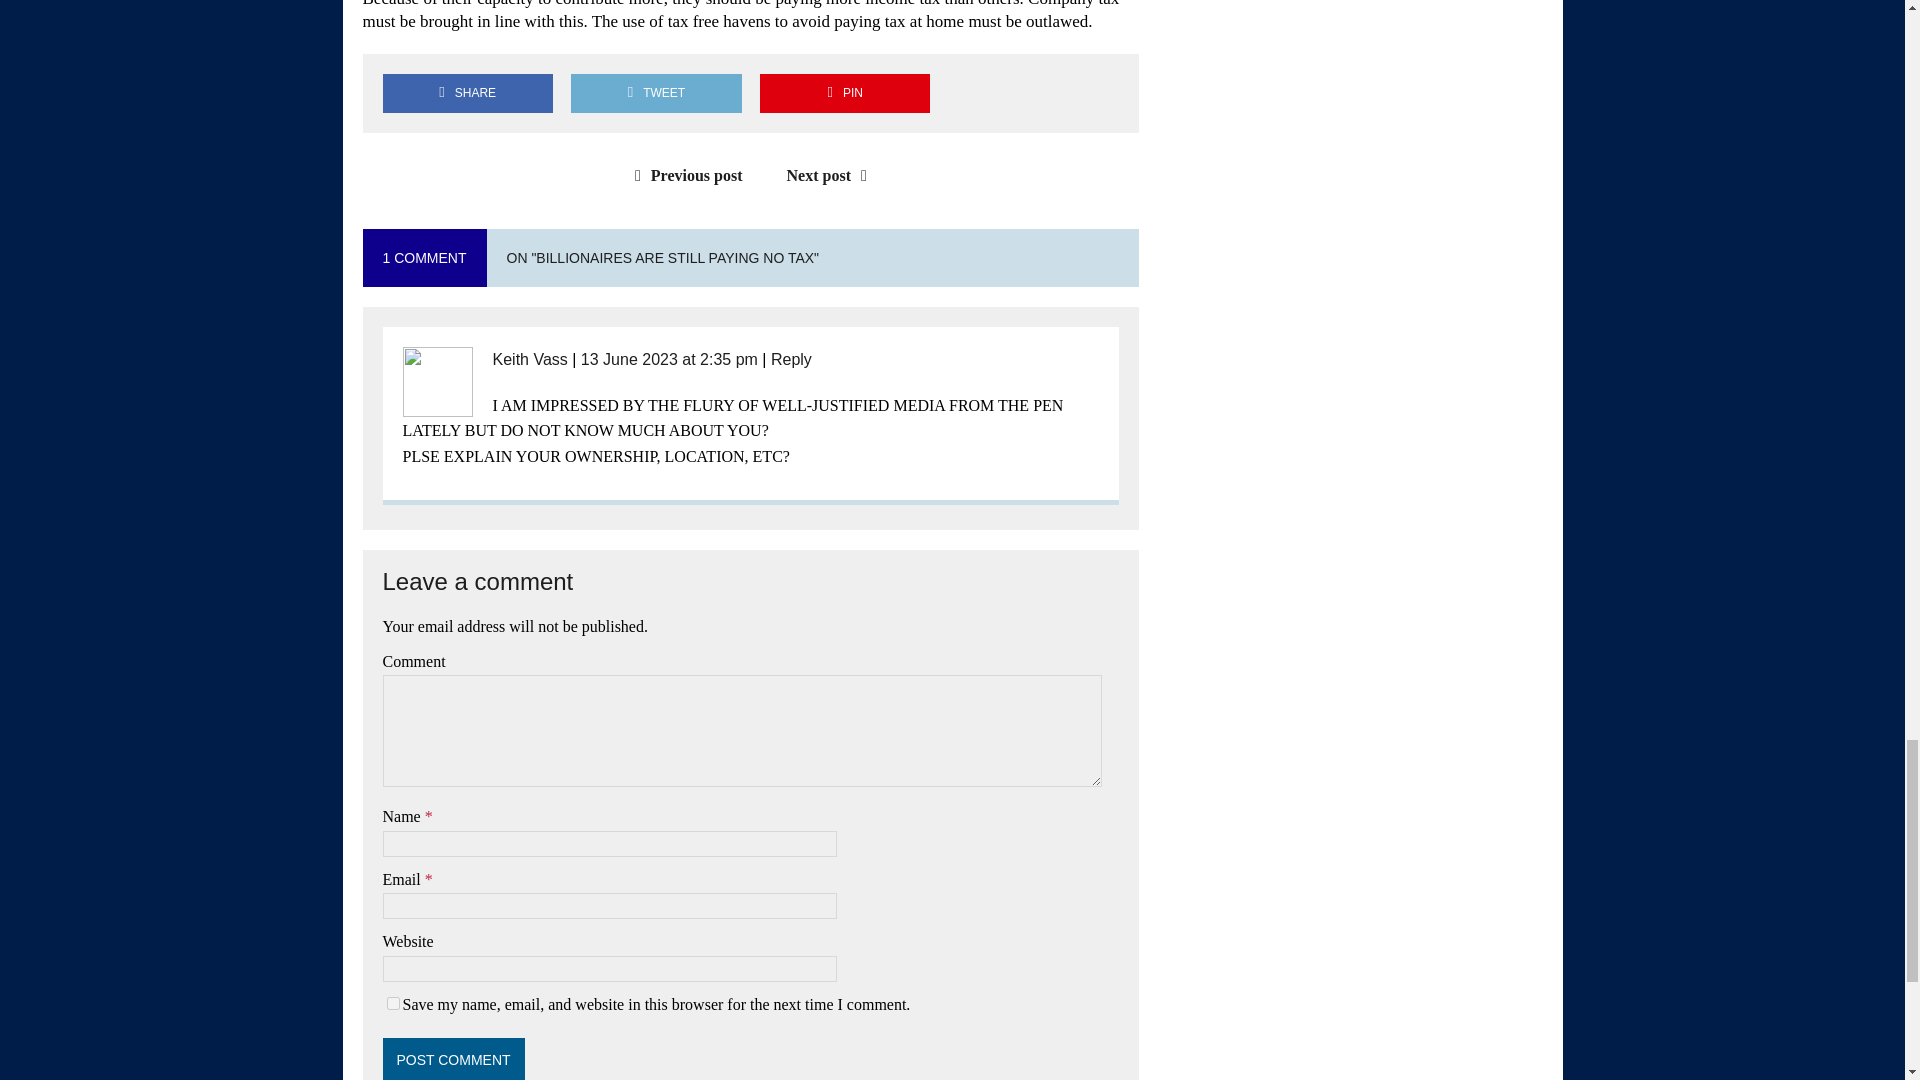 Image resolution: width=1920 pixels, height=1080 pixels. Describe the element at coordinates (656, 94) in the screenshot. I see `TWEET` at that location.